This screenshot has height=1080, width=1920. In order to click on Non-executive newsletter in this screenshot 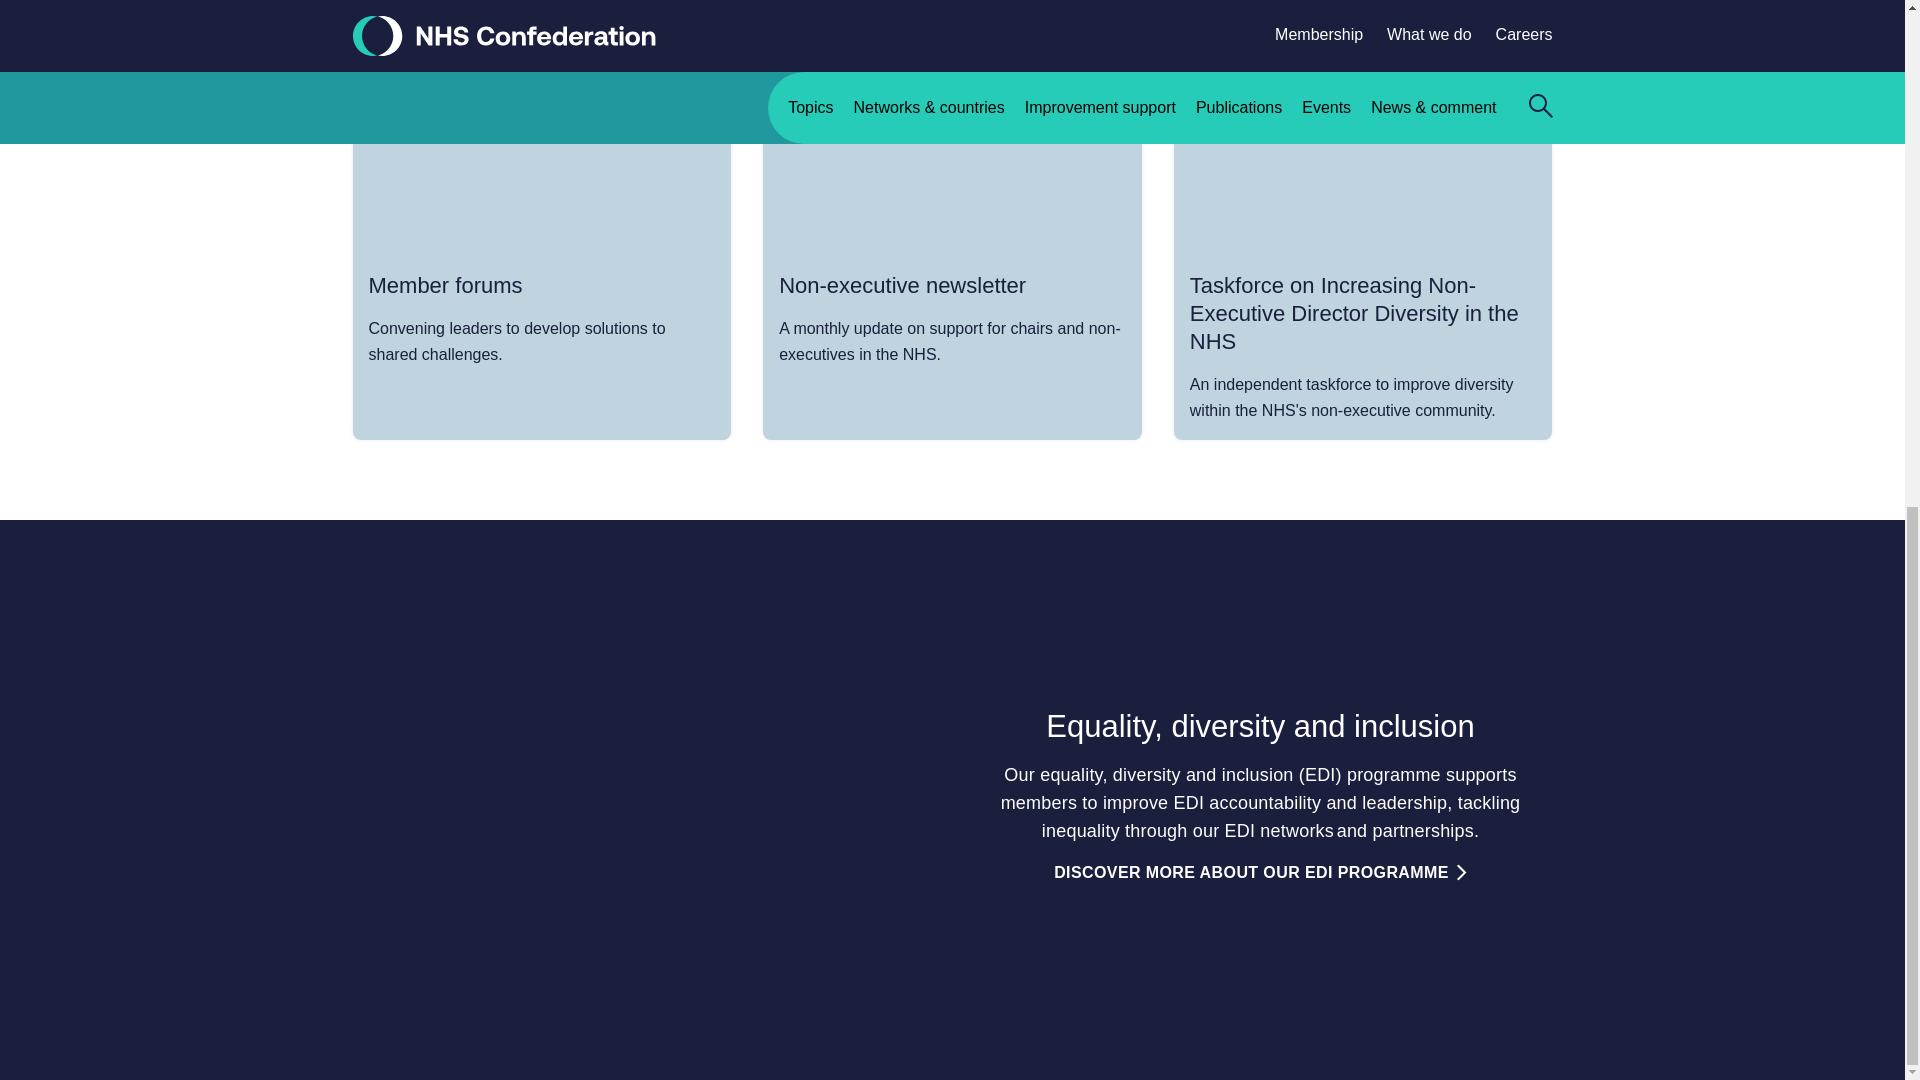, I will do `click(952, 241)`.